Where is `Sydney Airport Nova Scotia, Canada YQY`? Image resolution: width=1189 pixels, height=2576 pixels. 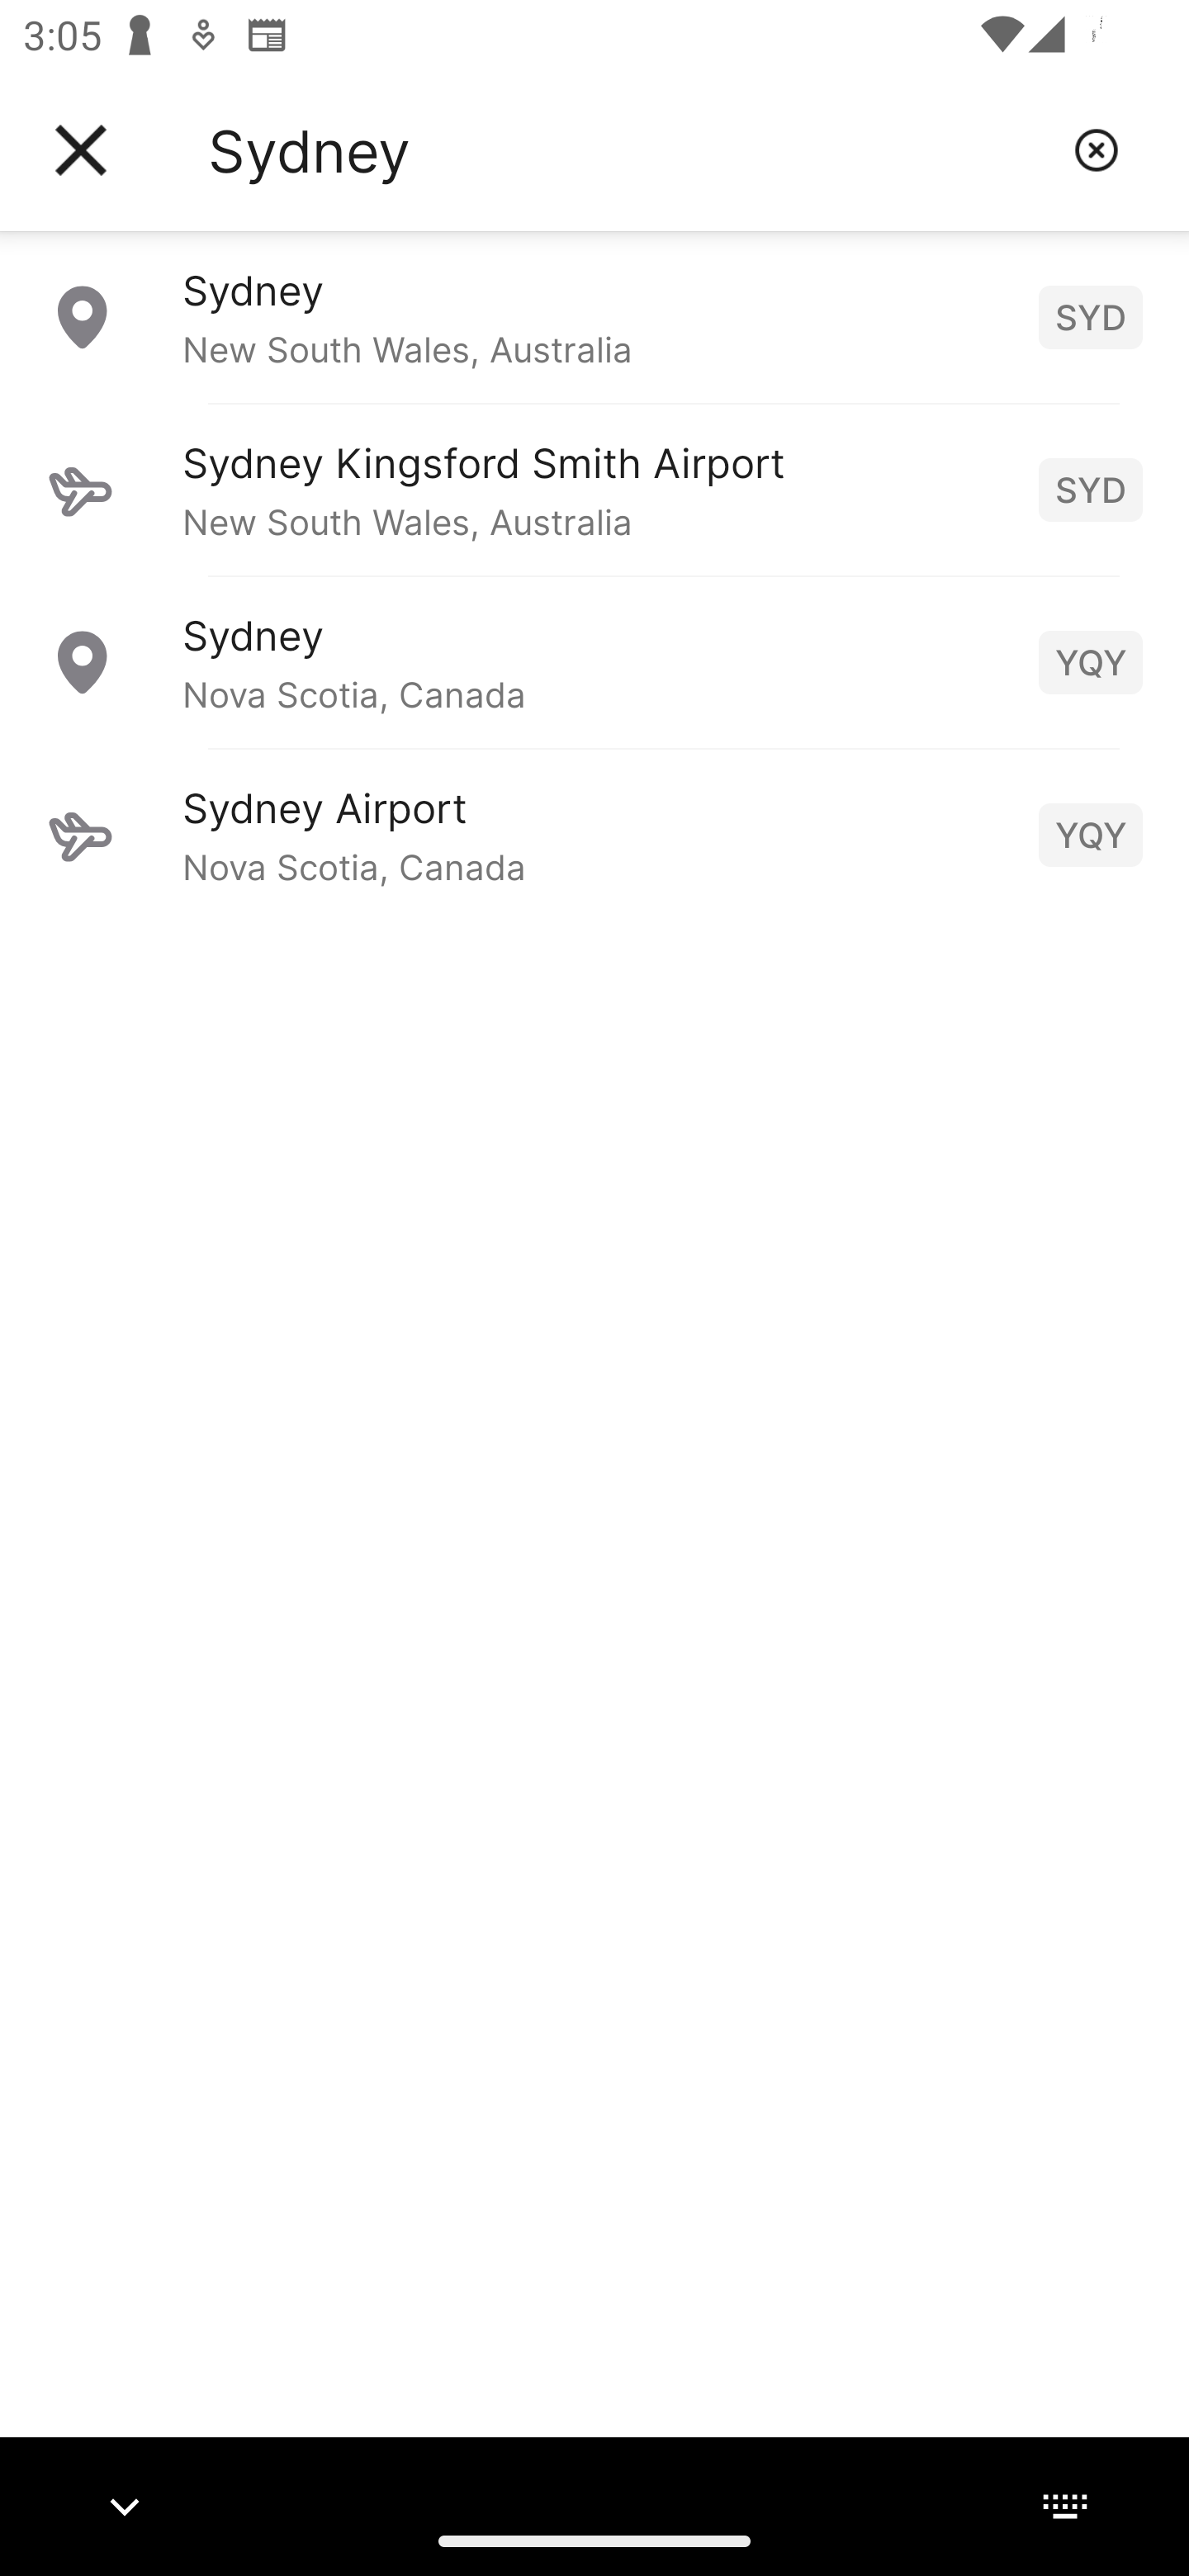
Sydney Airport Nova Scotia, Canada YQY is located at coordinates (594, 834).